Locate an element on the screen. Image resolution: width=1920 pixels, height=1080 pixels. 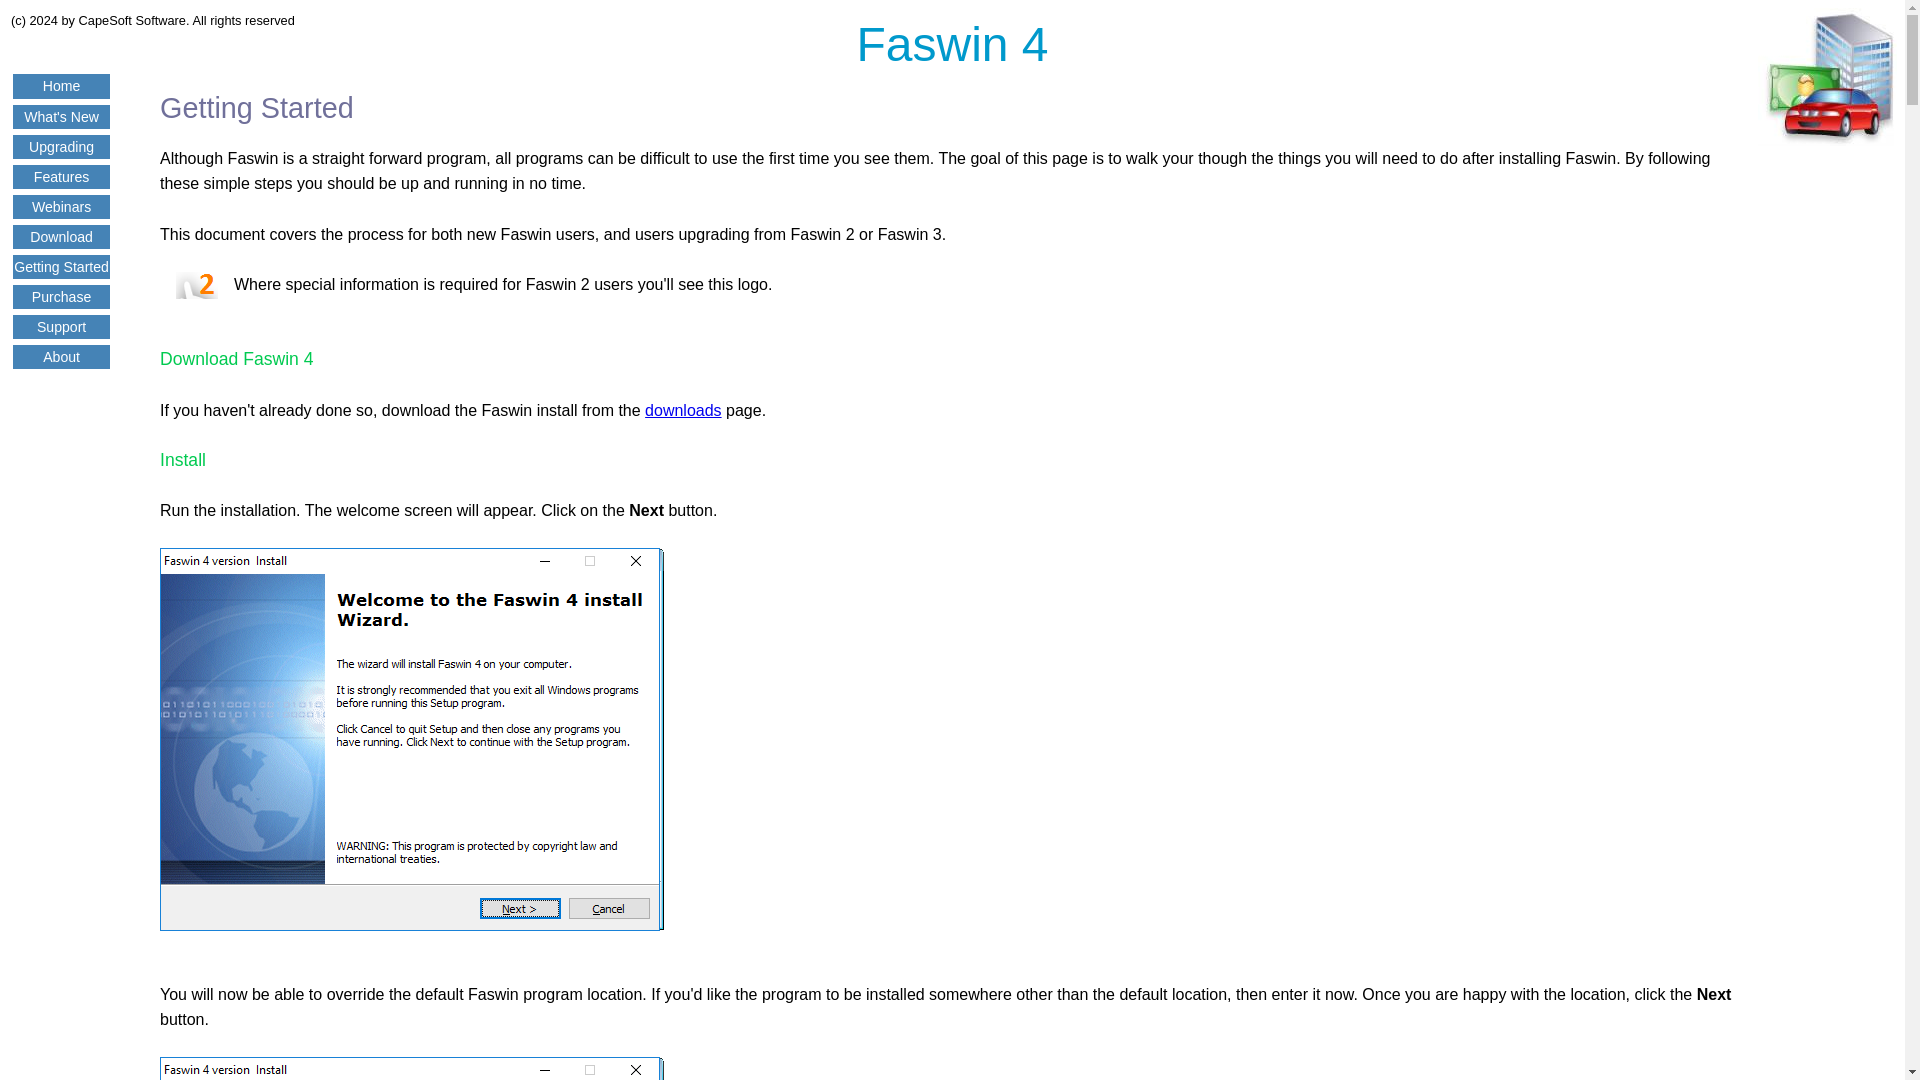
downloads is located at coordinates (683, 410).